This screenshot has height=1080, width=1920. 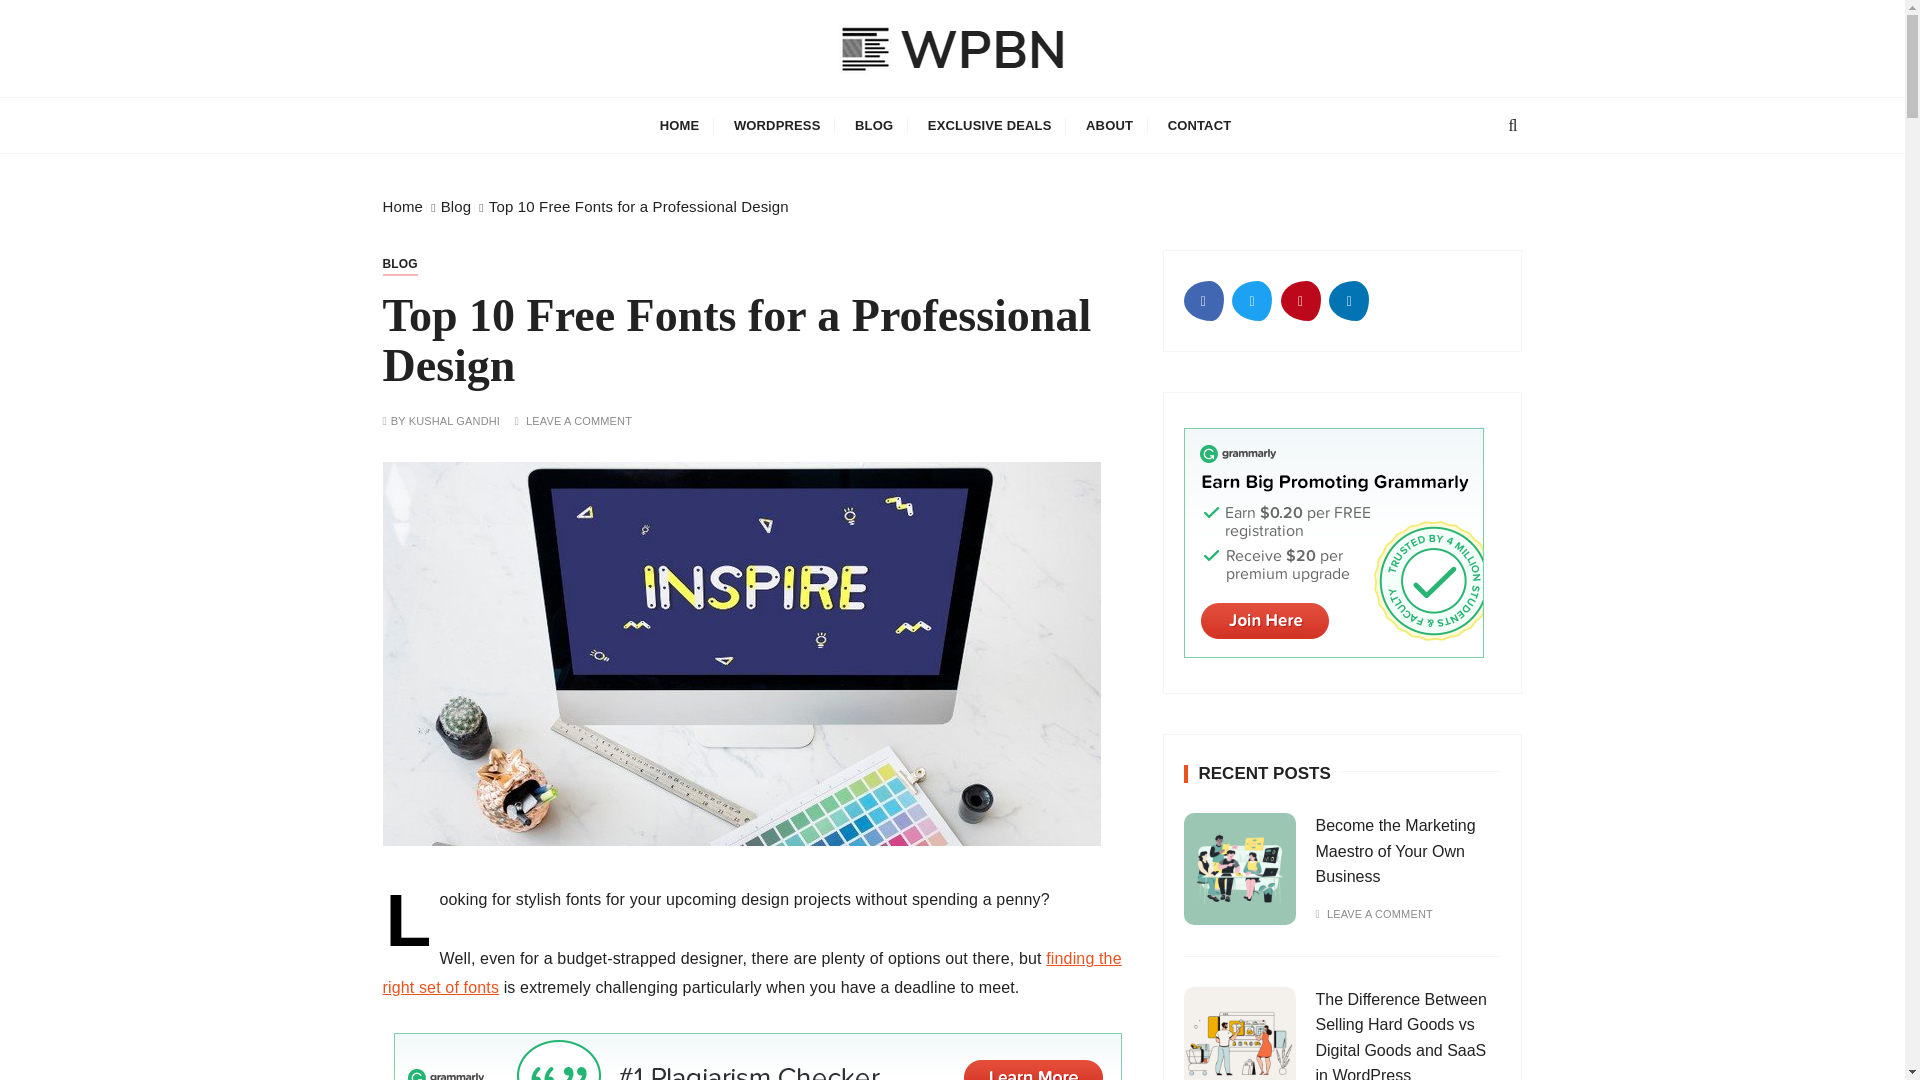 What do you see at coordinates (399, 264) in the screenshot?
I see `BLOG` at bounding box center [399, 264].